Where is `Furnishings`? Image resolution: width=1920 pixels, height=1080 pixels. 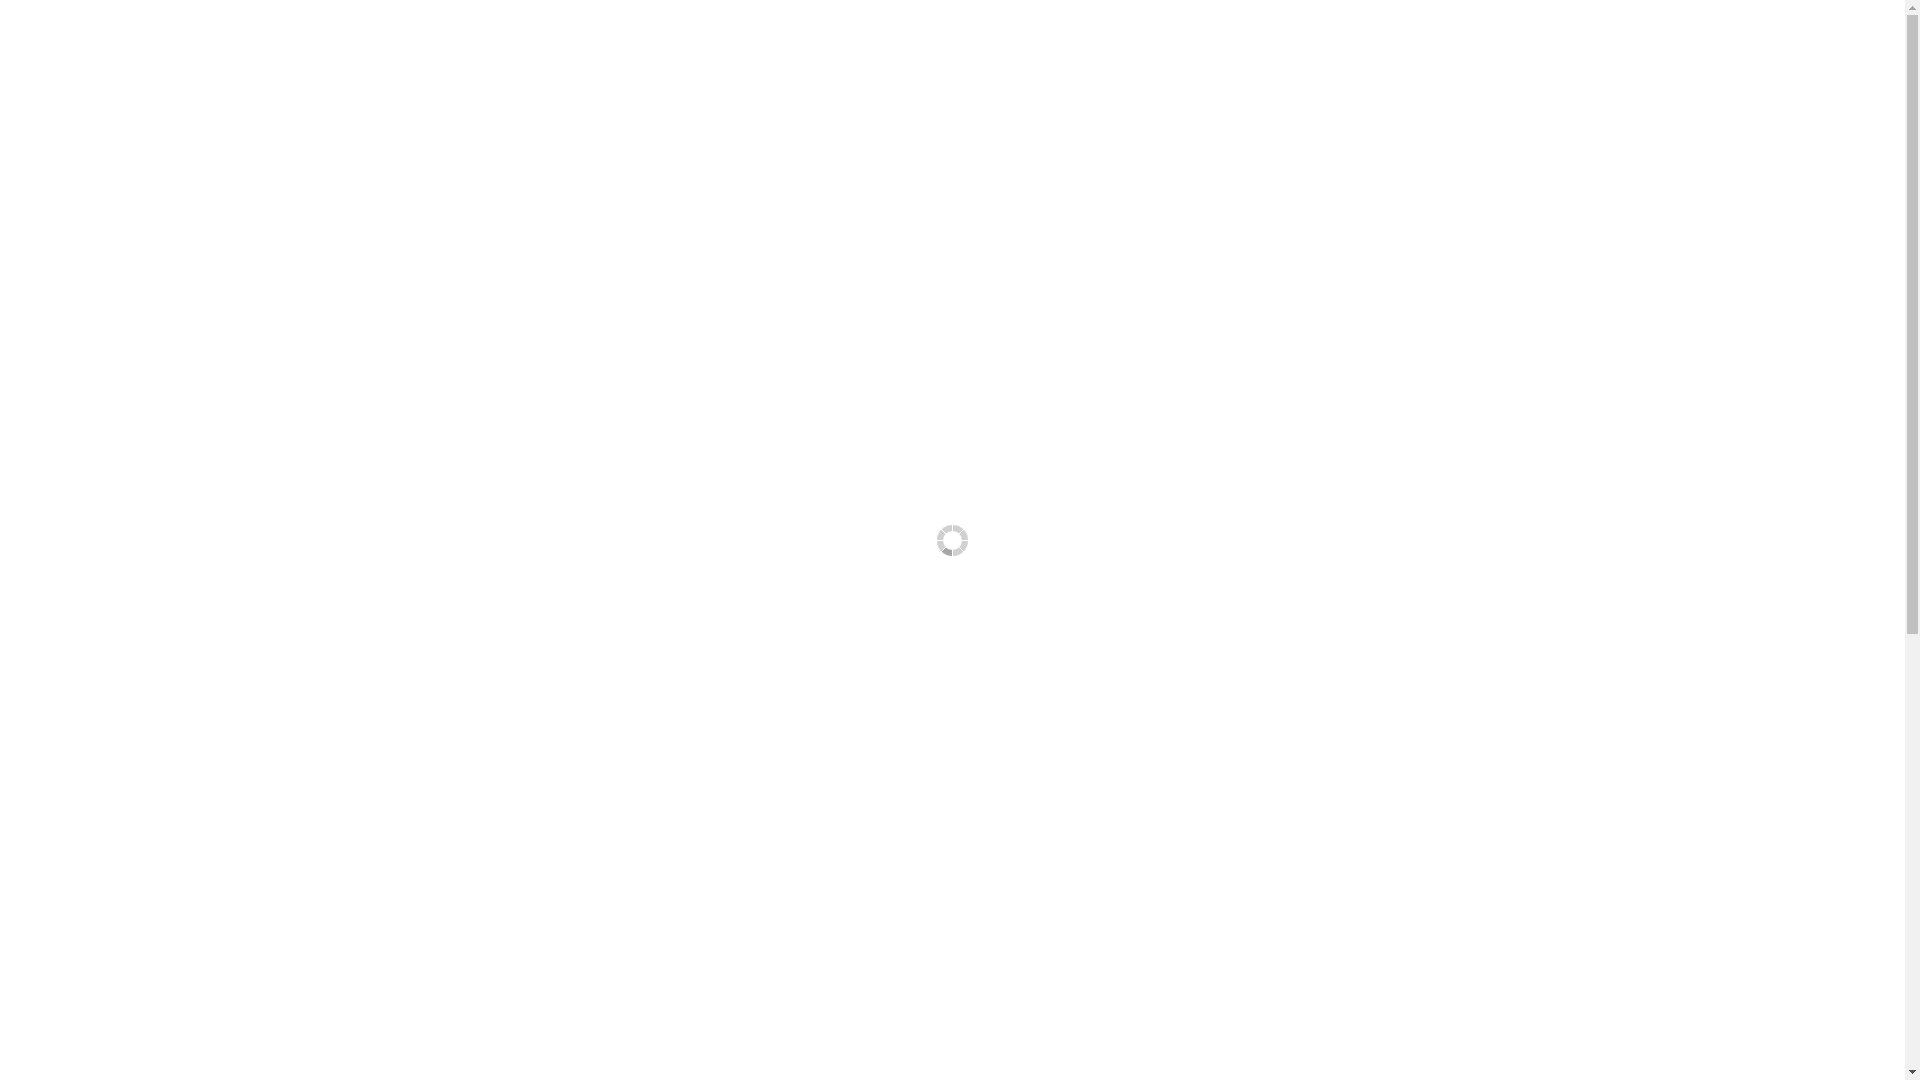 Furnishings is located at coordinates (1180, 753).